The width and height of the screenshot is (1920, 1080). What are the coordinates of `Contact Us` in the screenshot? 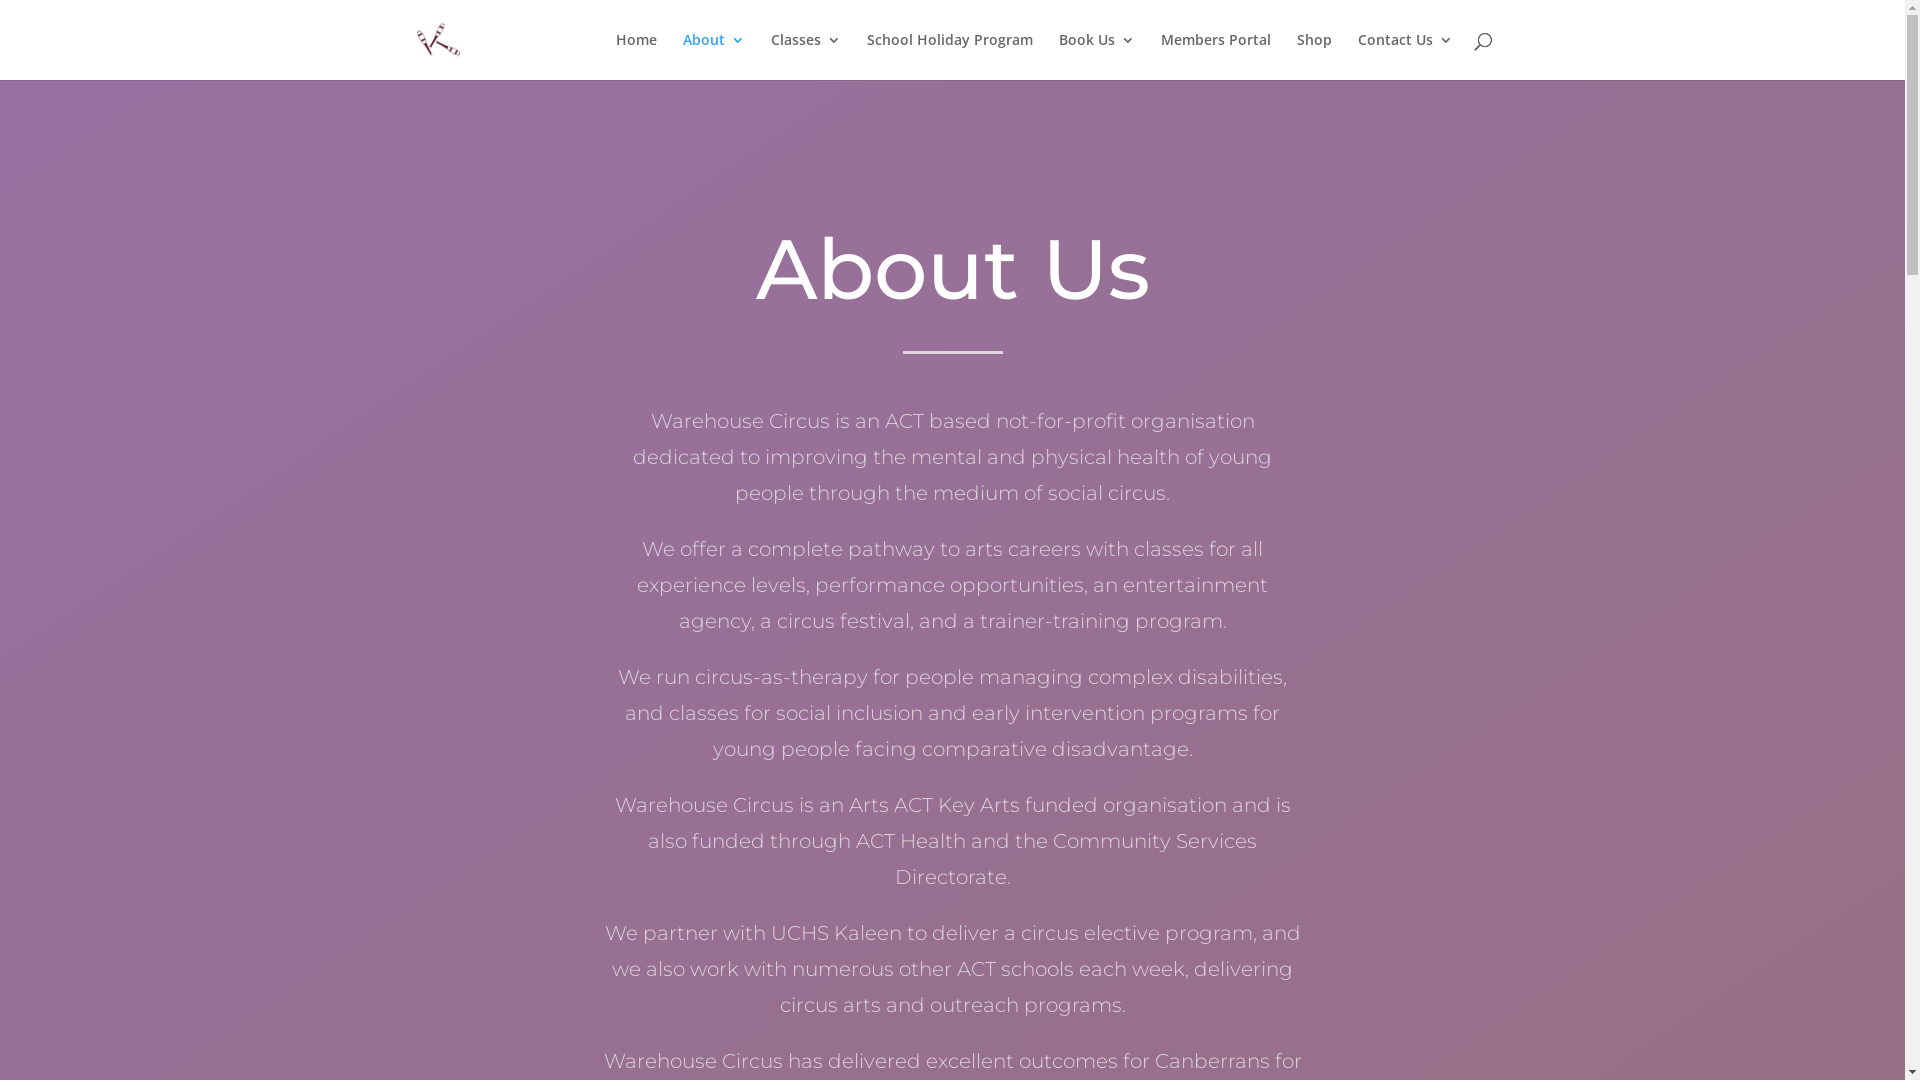 It's located at (1406, 56).